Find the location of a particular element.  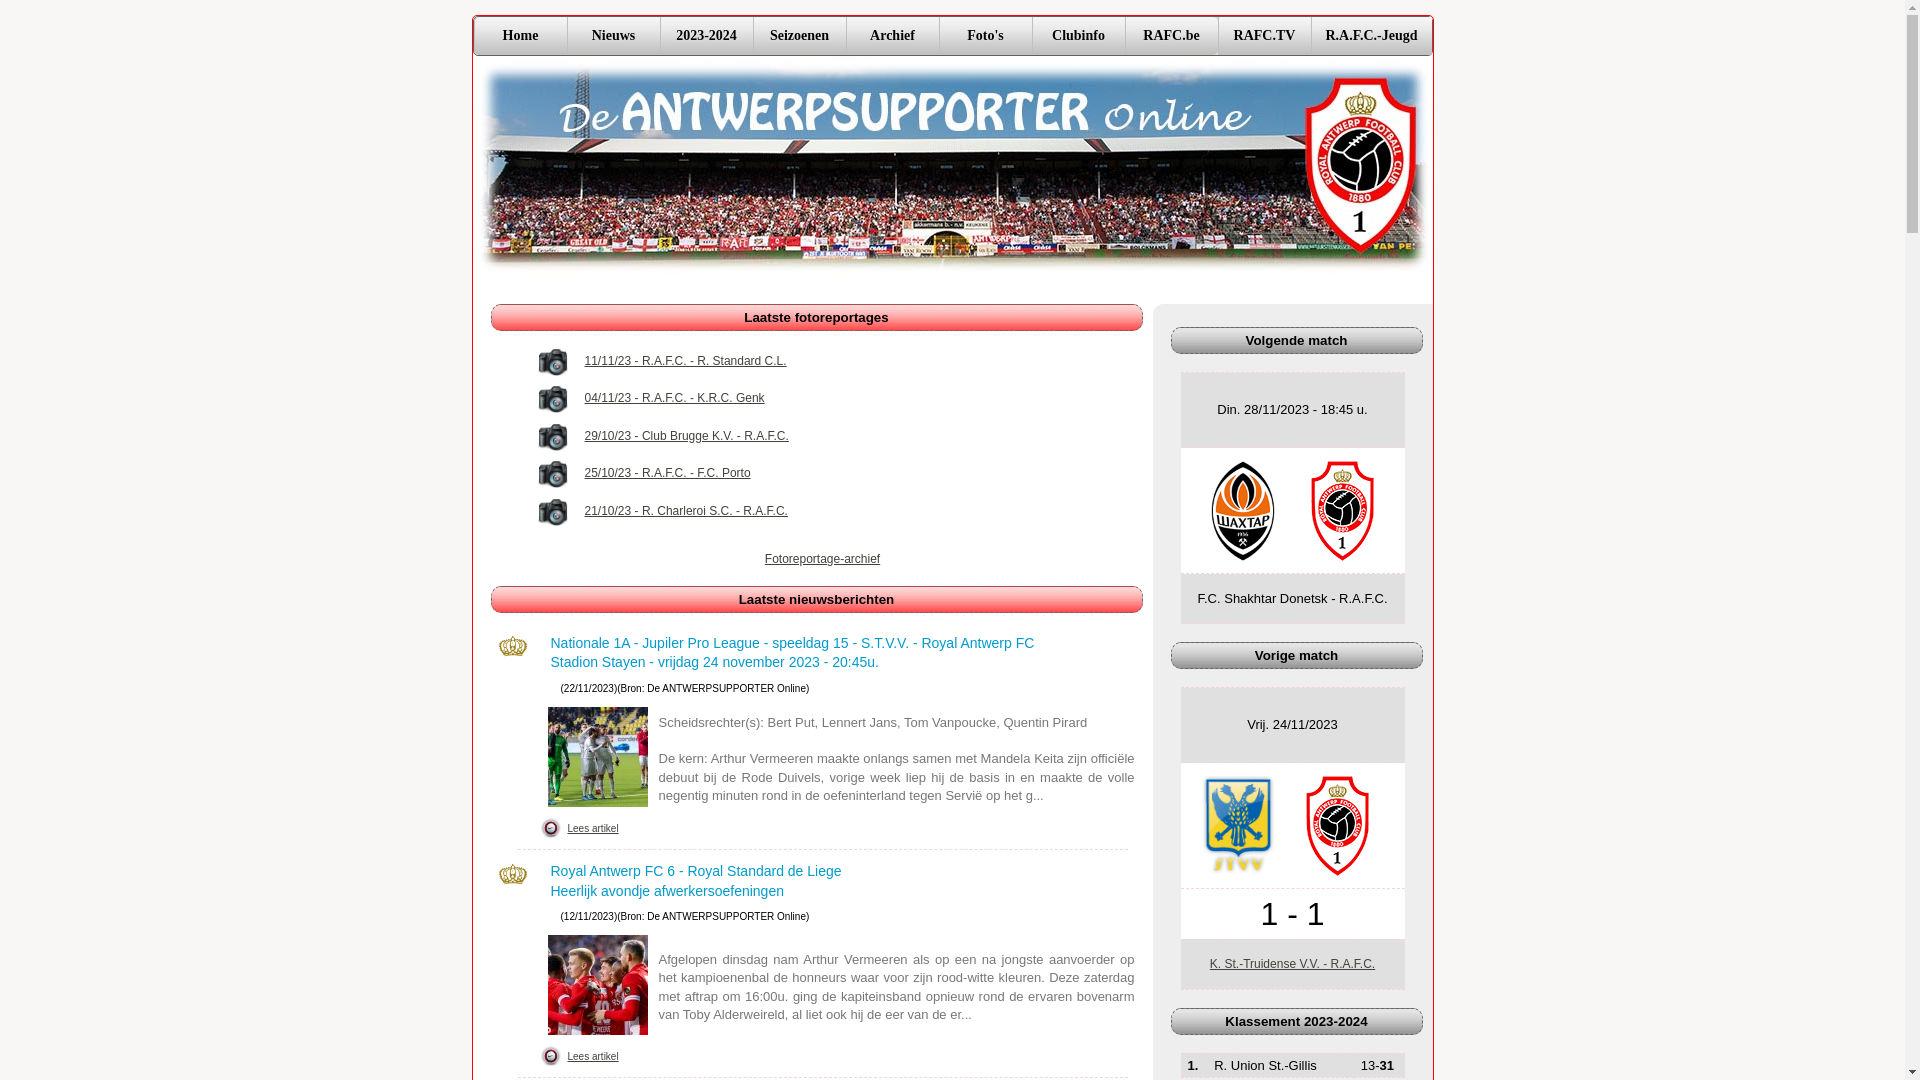

Clubinfo is located at coordinates (1078, 36).